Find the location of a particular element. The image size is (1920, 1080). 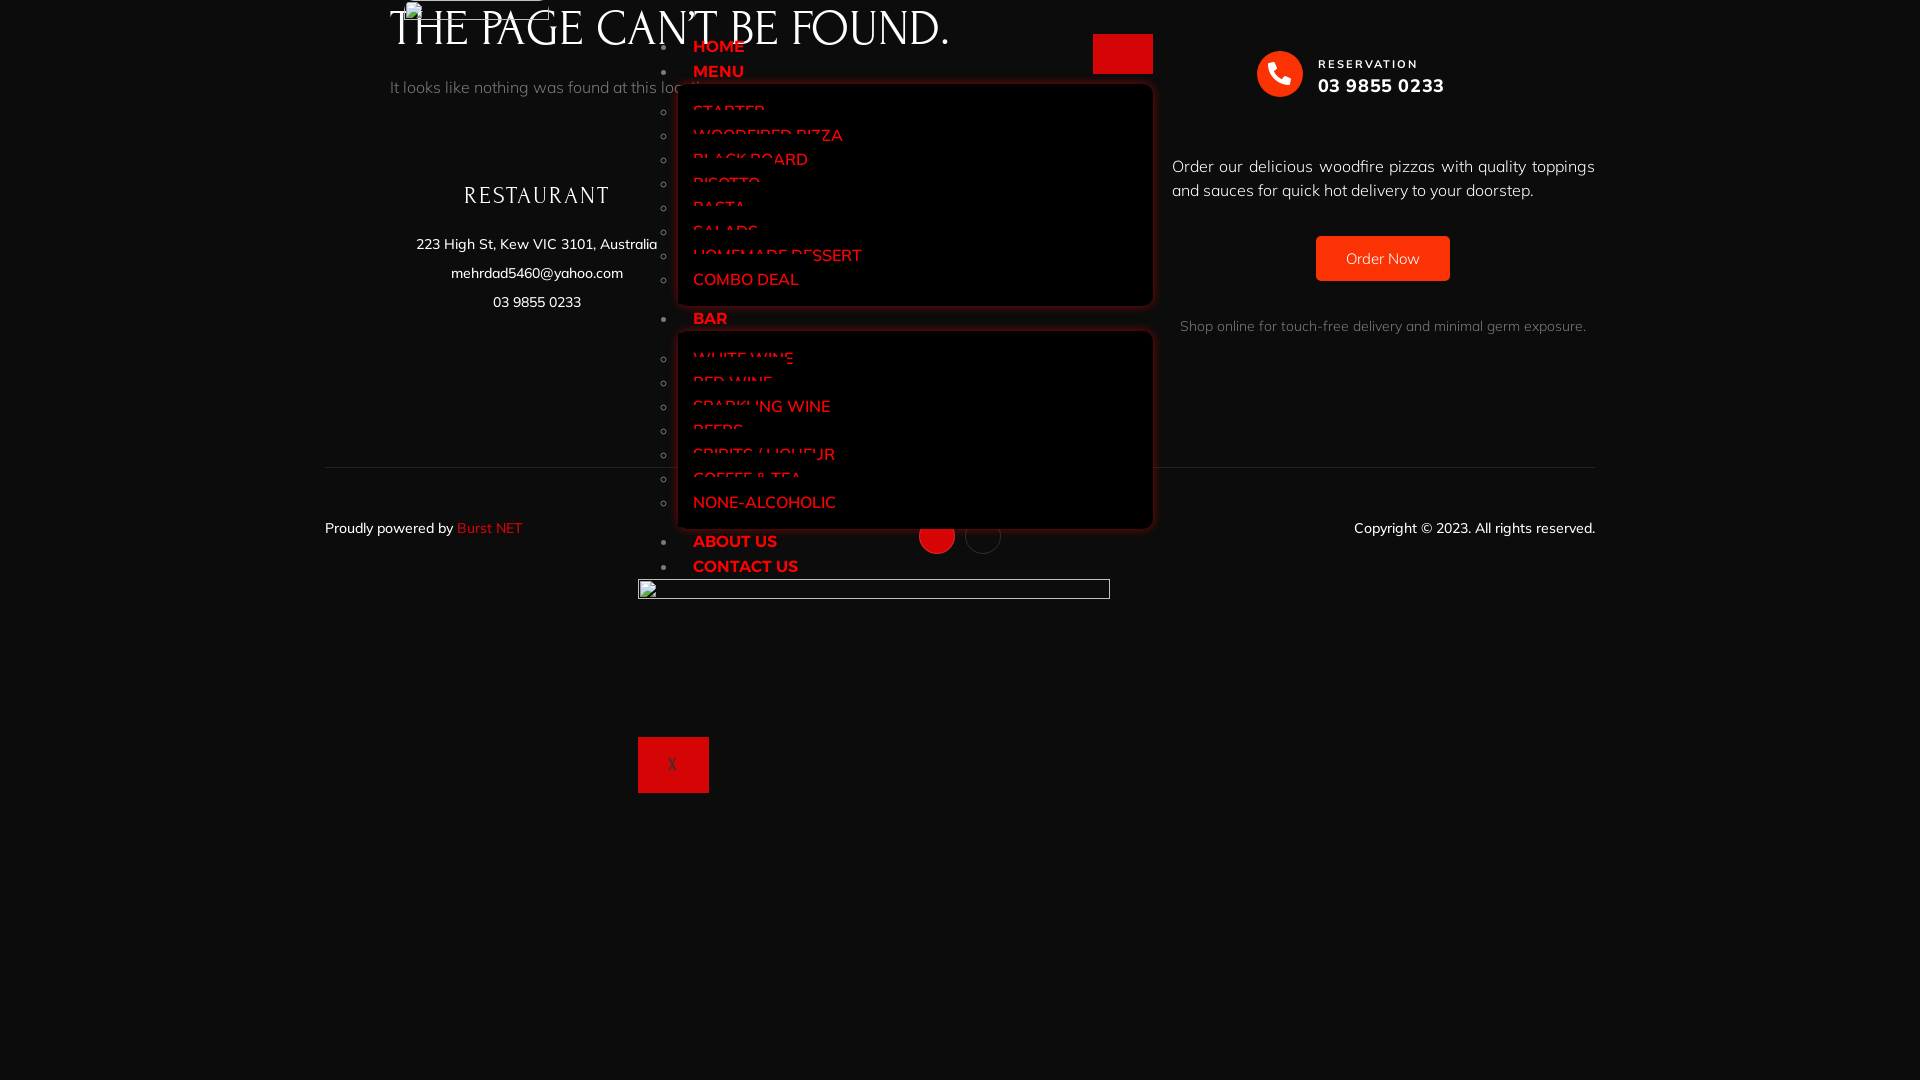

WOODFIRED PIZZA is located at coordinates (768, 135).